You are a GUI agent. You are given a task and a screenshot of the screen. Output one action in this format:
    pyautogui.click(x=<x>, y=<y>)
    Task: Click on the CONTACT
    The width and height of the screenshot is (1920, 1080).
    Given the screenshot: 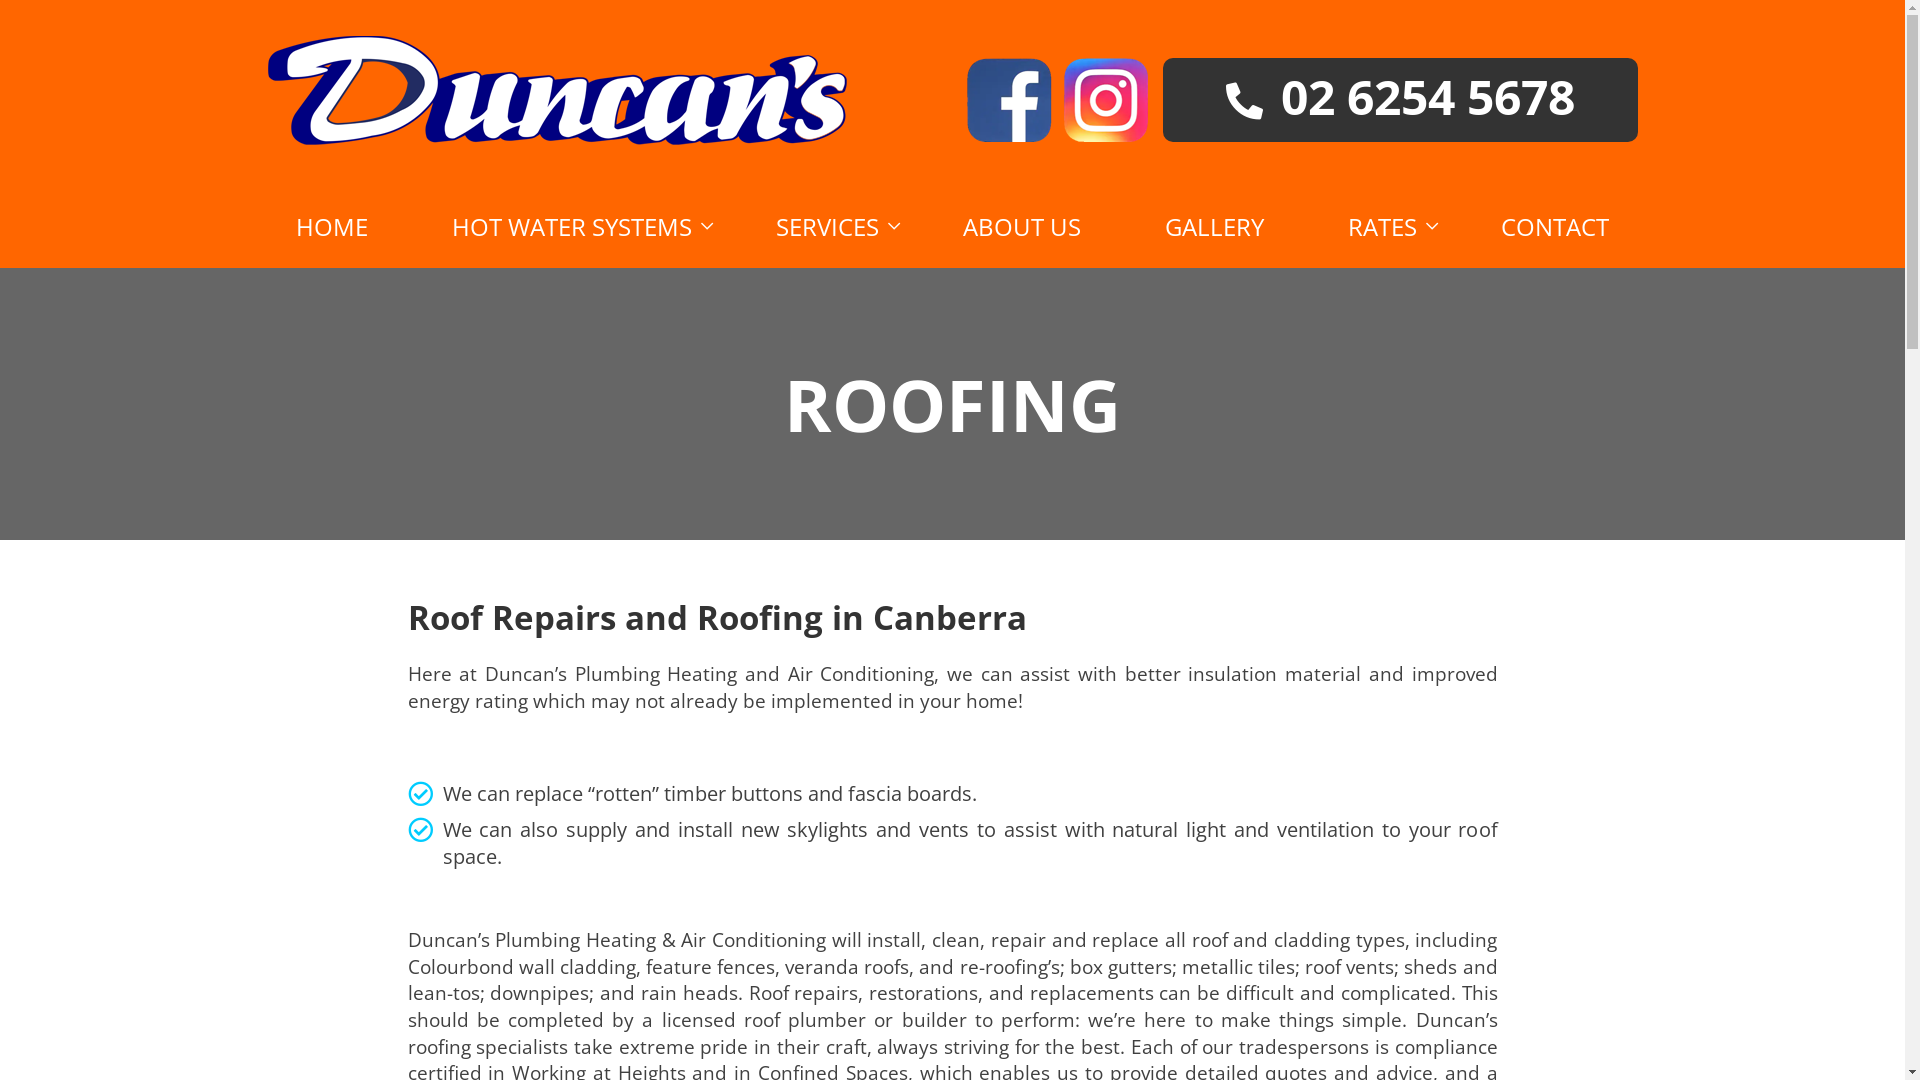 What is the action you would take?
    pyautogui.click(x=1555, y=227)
    